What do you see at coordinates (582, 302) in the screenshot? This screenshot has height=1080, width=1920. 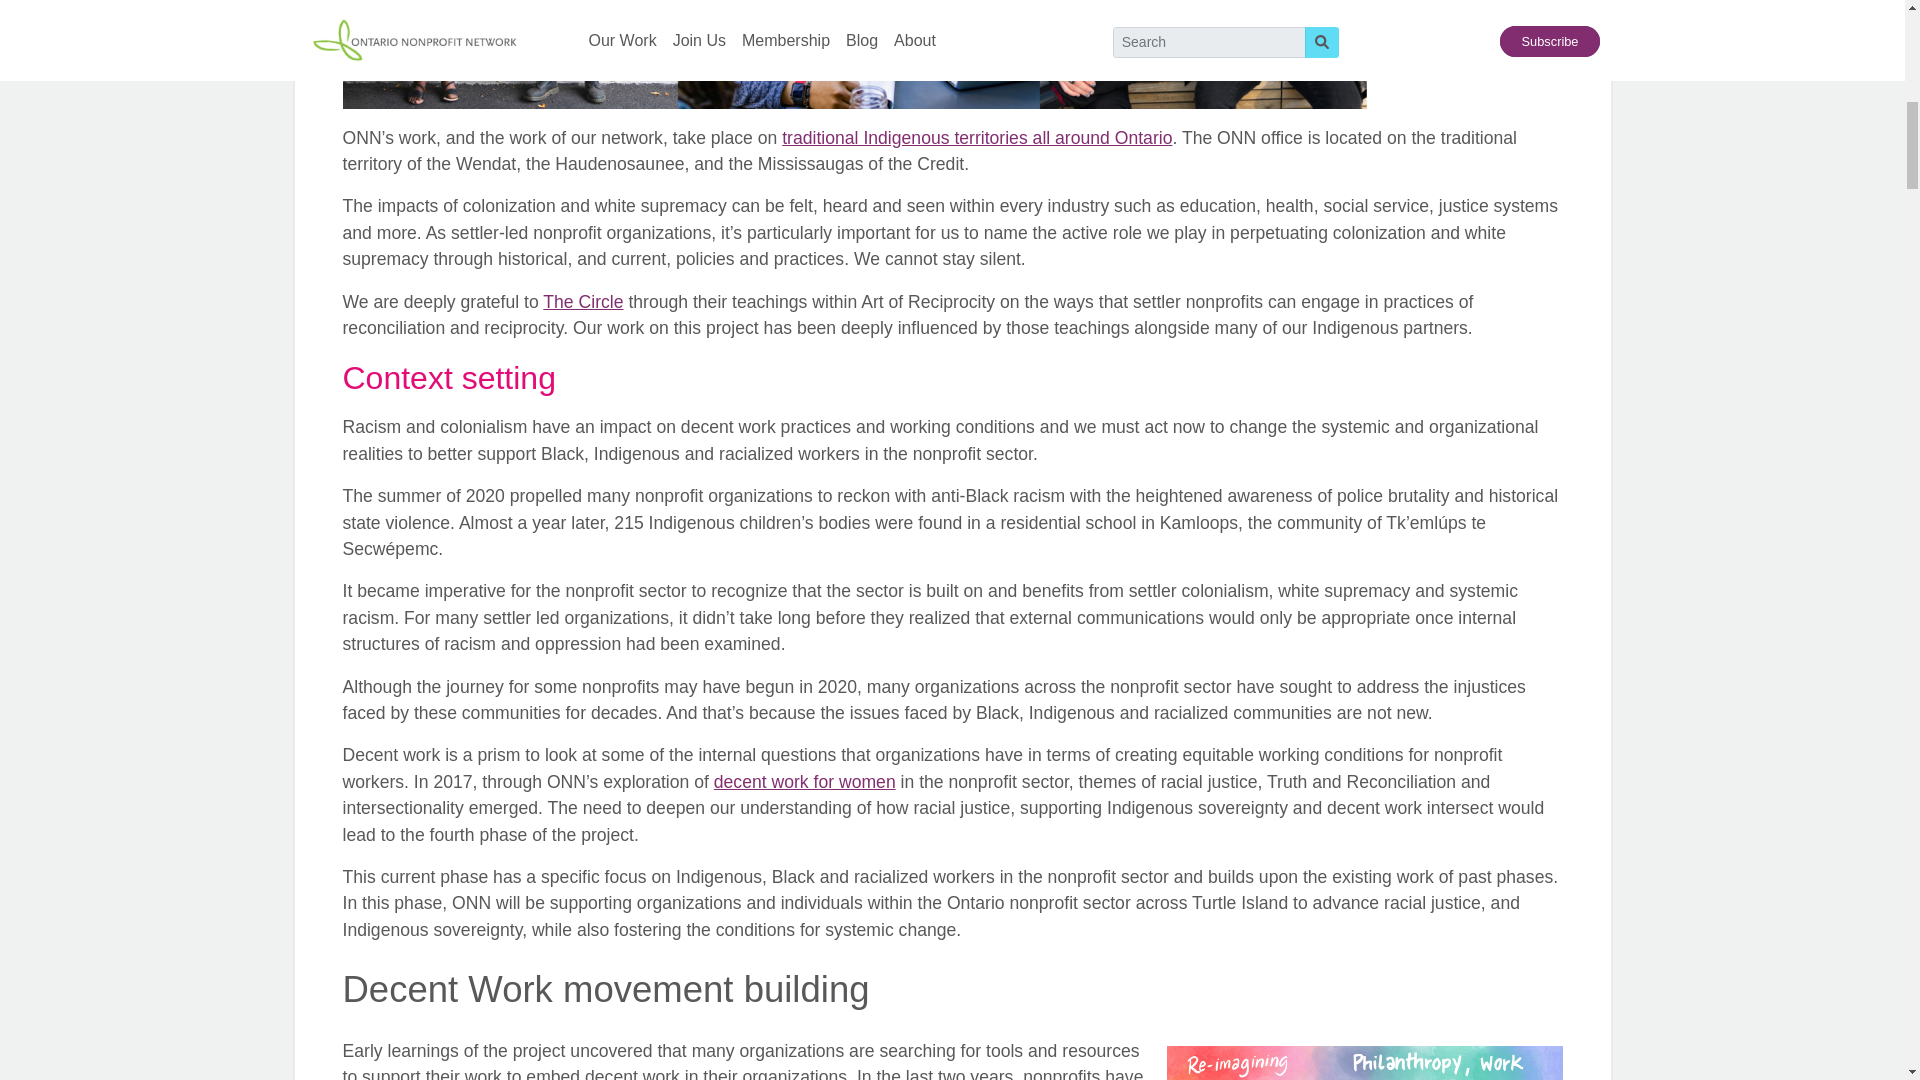 I see `The Circle` at bounding box center [582, 302].